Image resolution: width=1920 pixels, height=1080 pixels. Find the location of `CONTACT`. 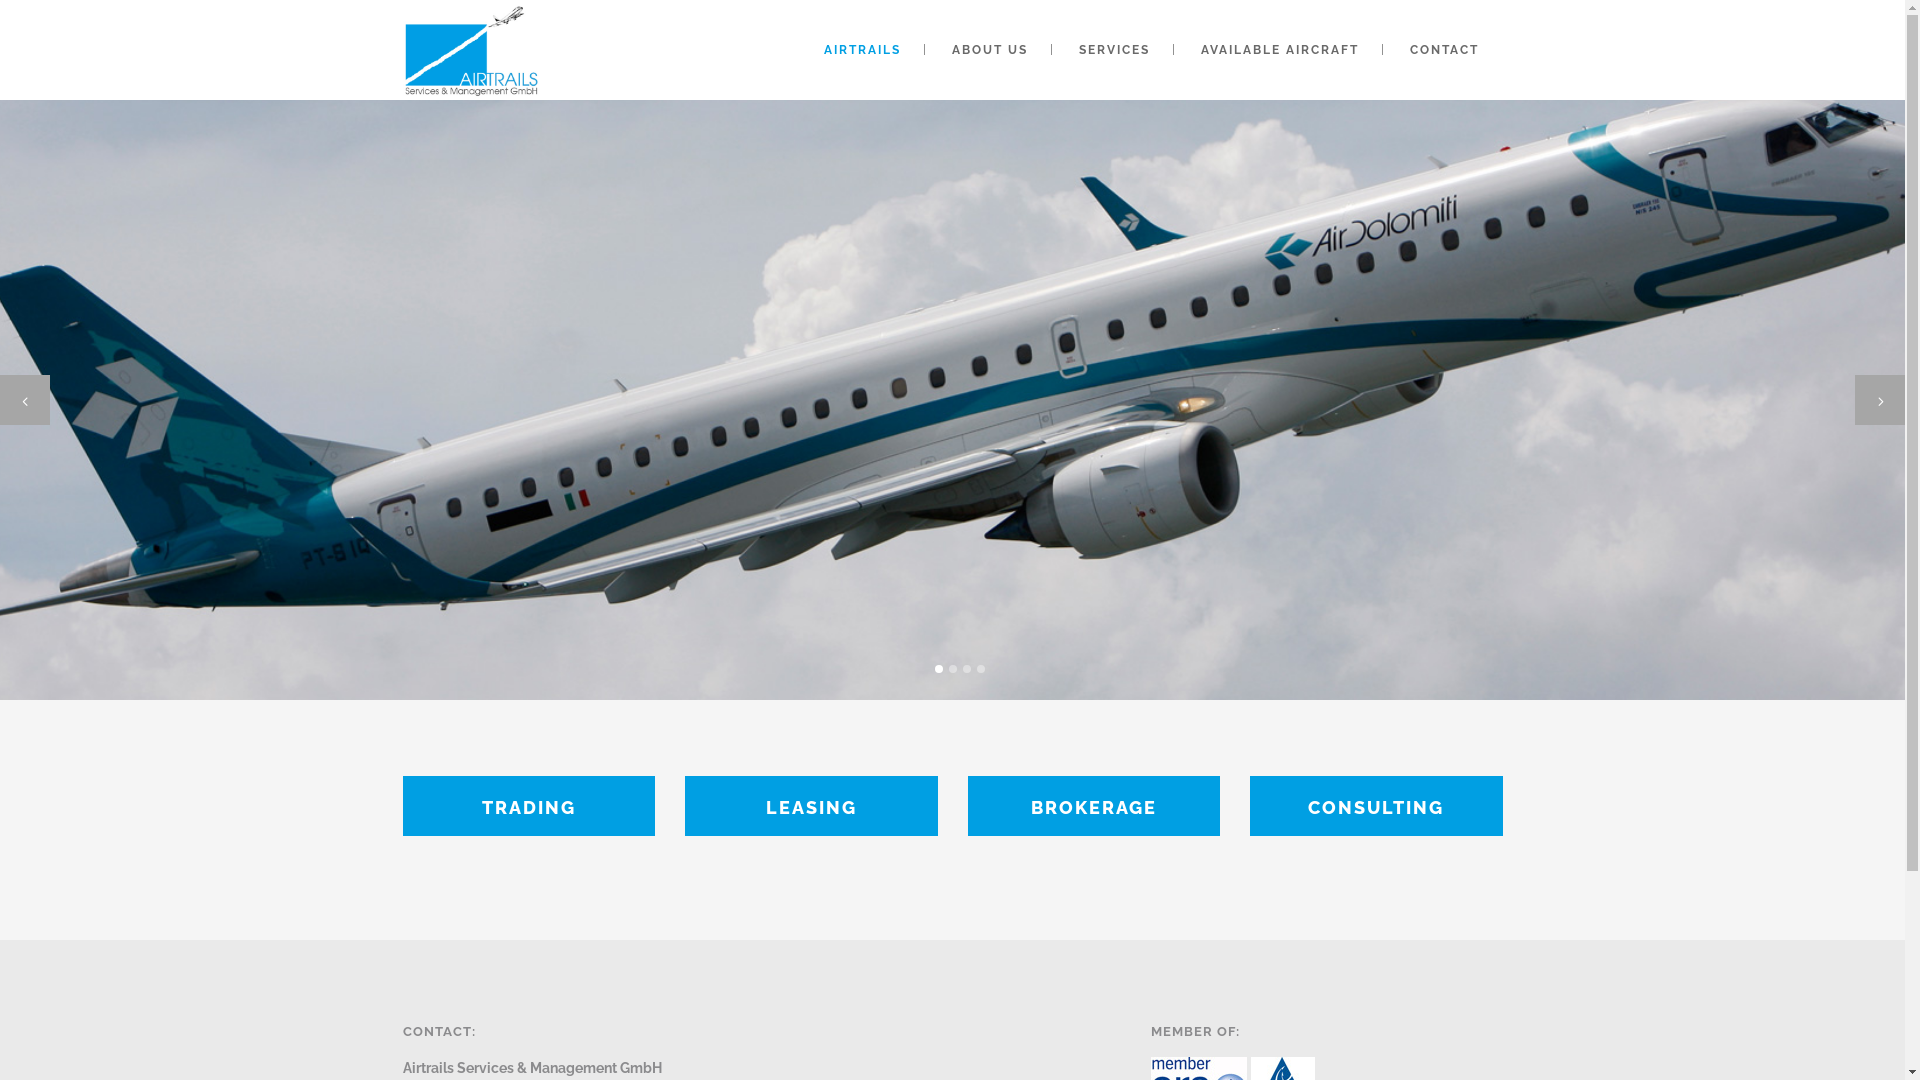

CONTACT is located at coordinates (1444, 50).